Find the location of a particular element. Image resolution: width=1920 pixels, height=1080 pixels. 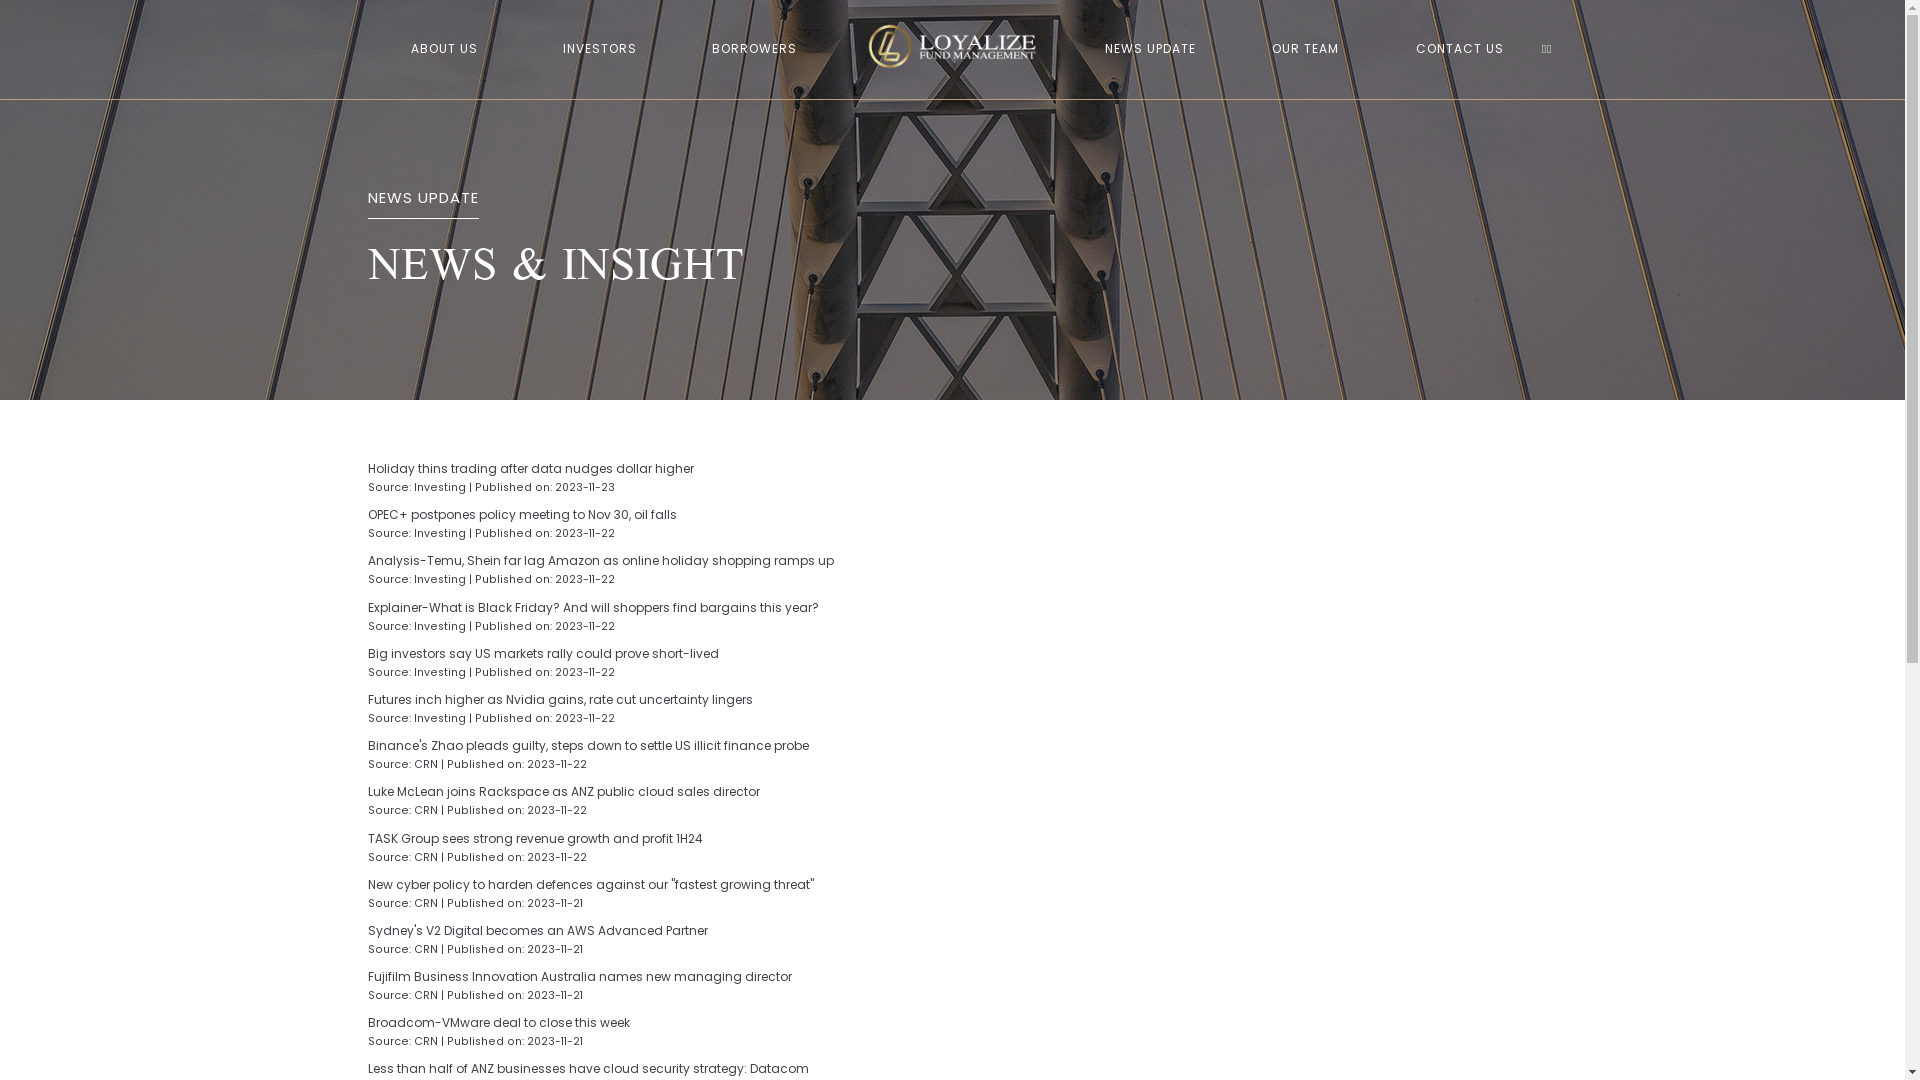

CONTACT US is located at coordinates (1460, 50).